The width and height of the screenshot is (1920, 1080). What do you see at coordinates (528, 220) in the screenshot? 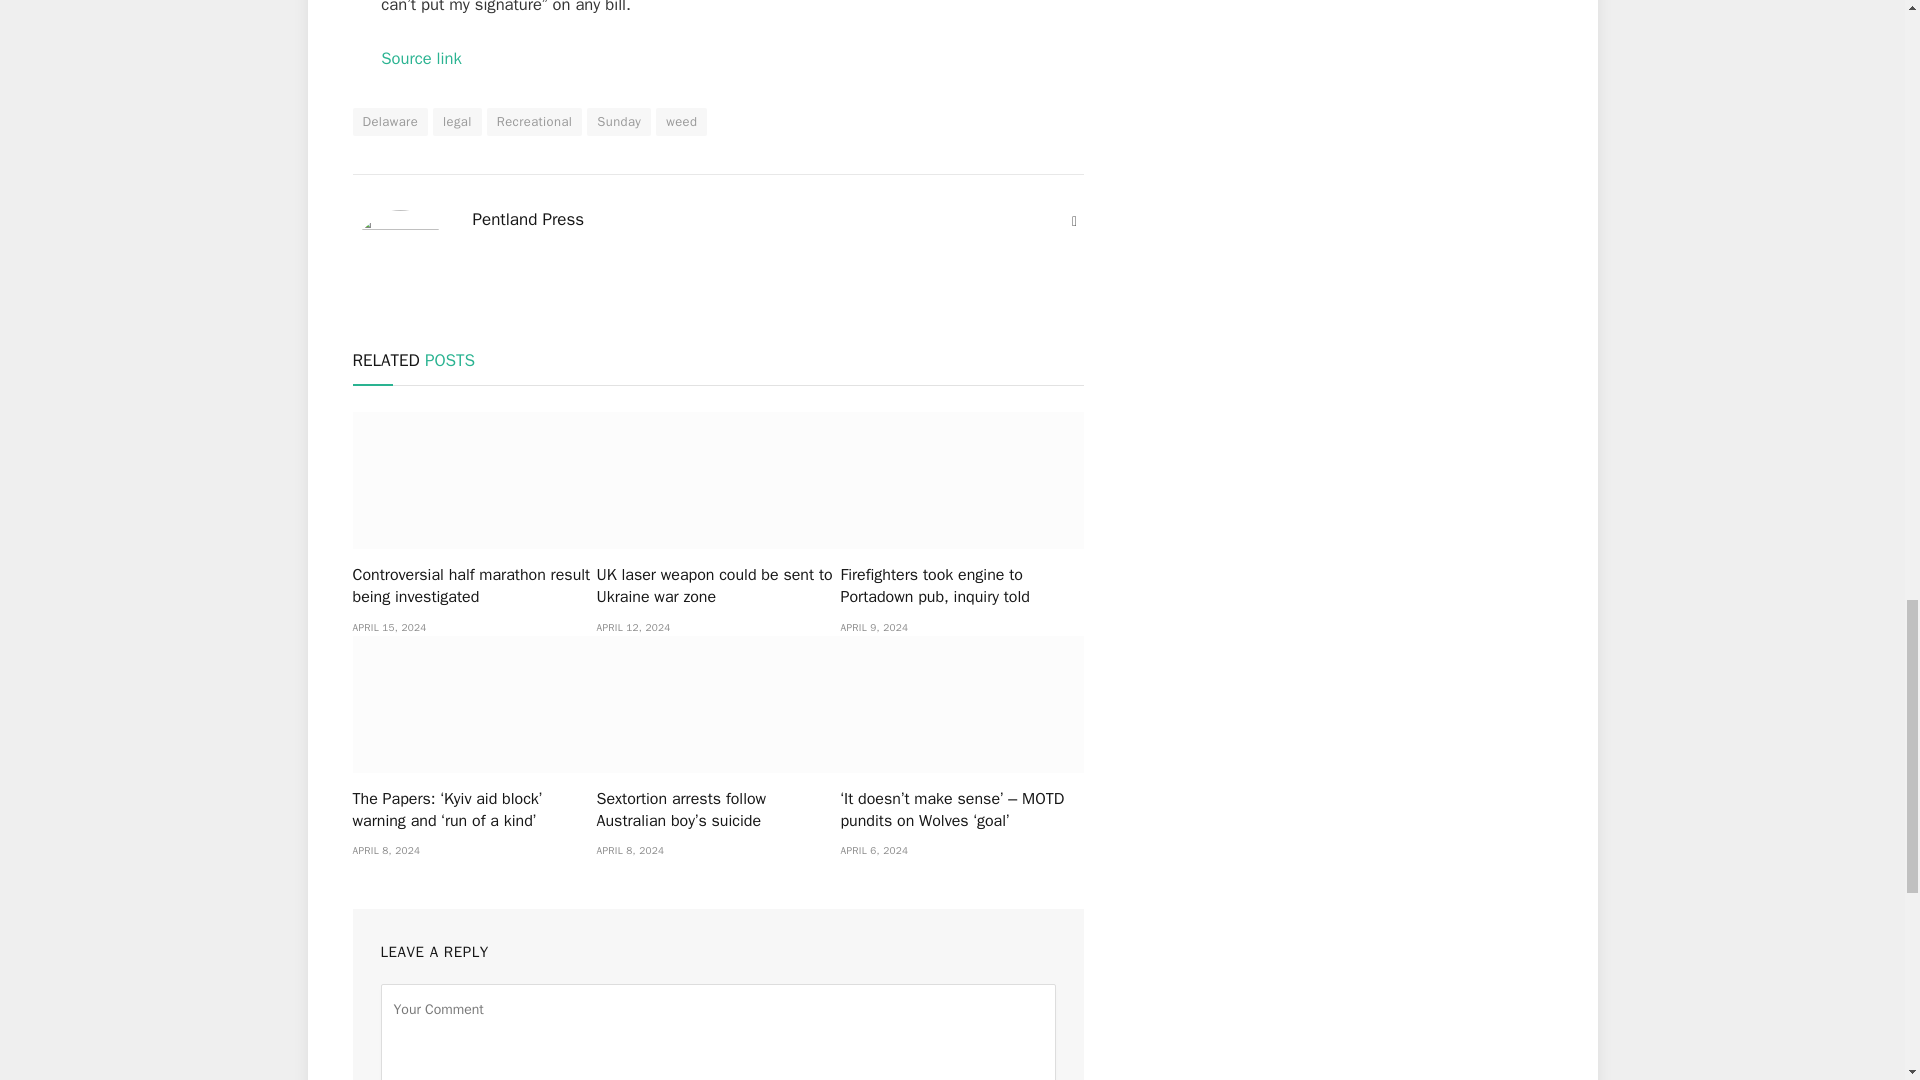
I see `Posts by Pentland Press` at bounding box center [528, 220].